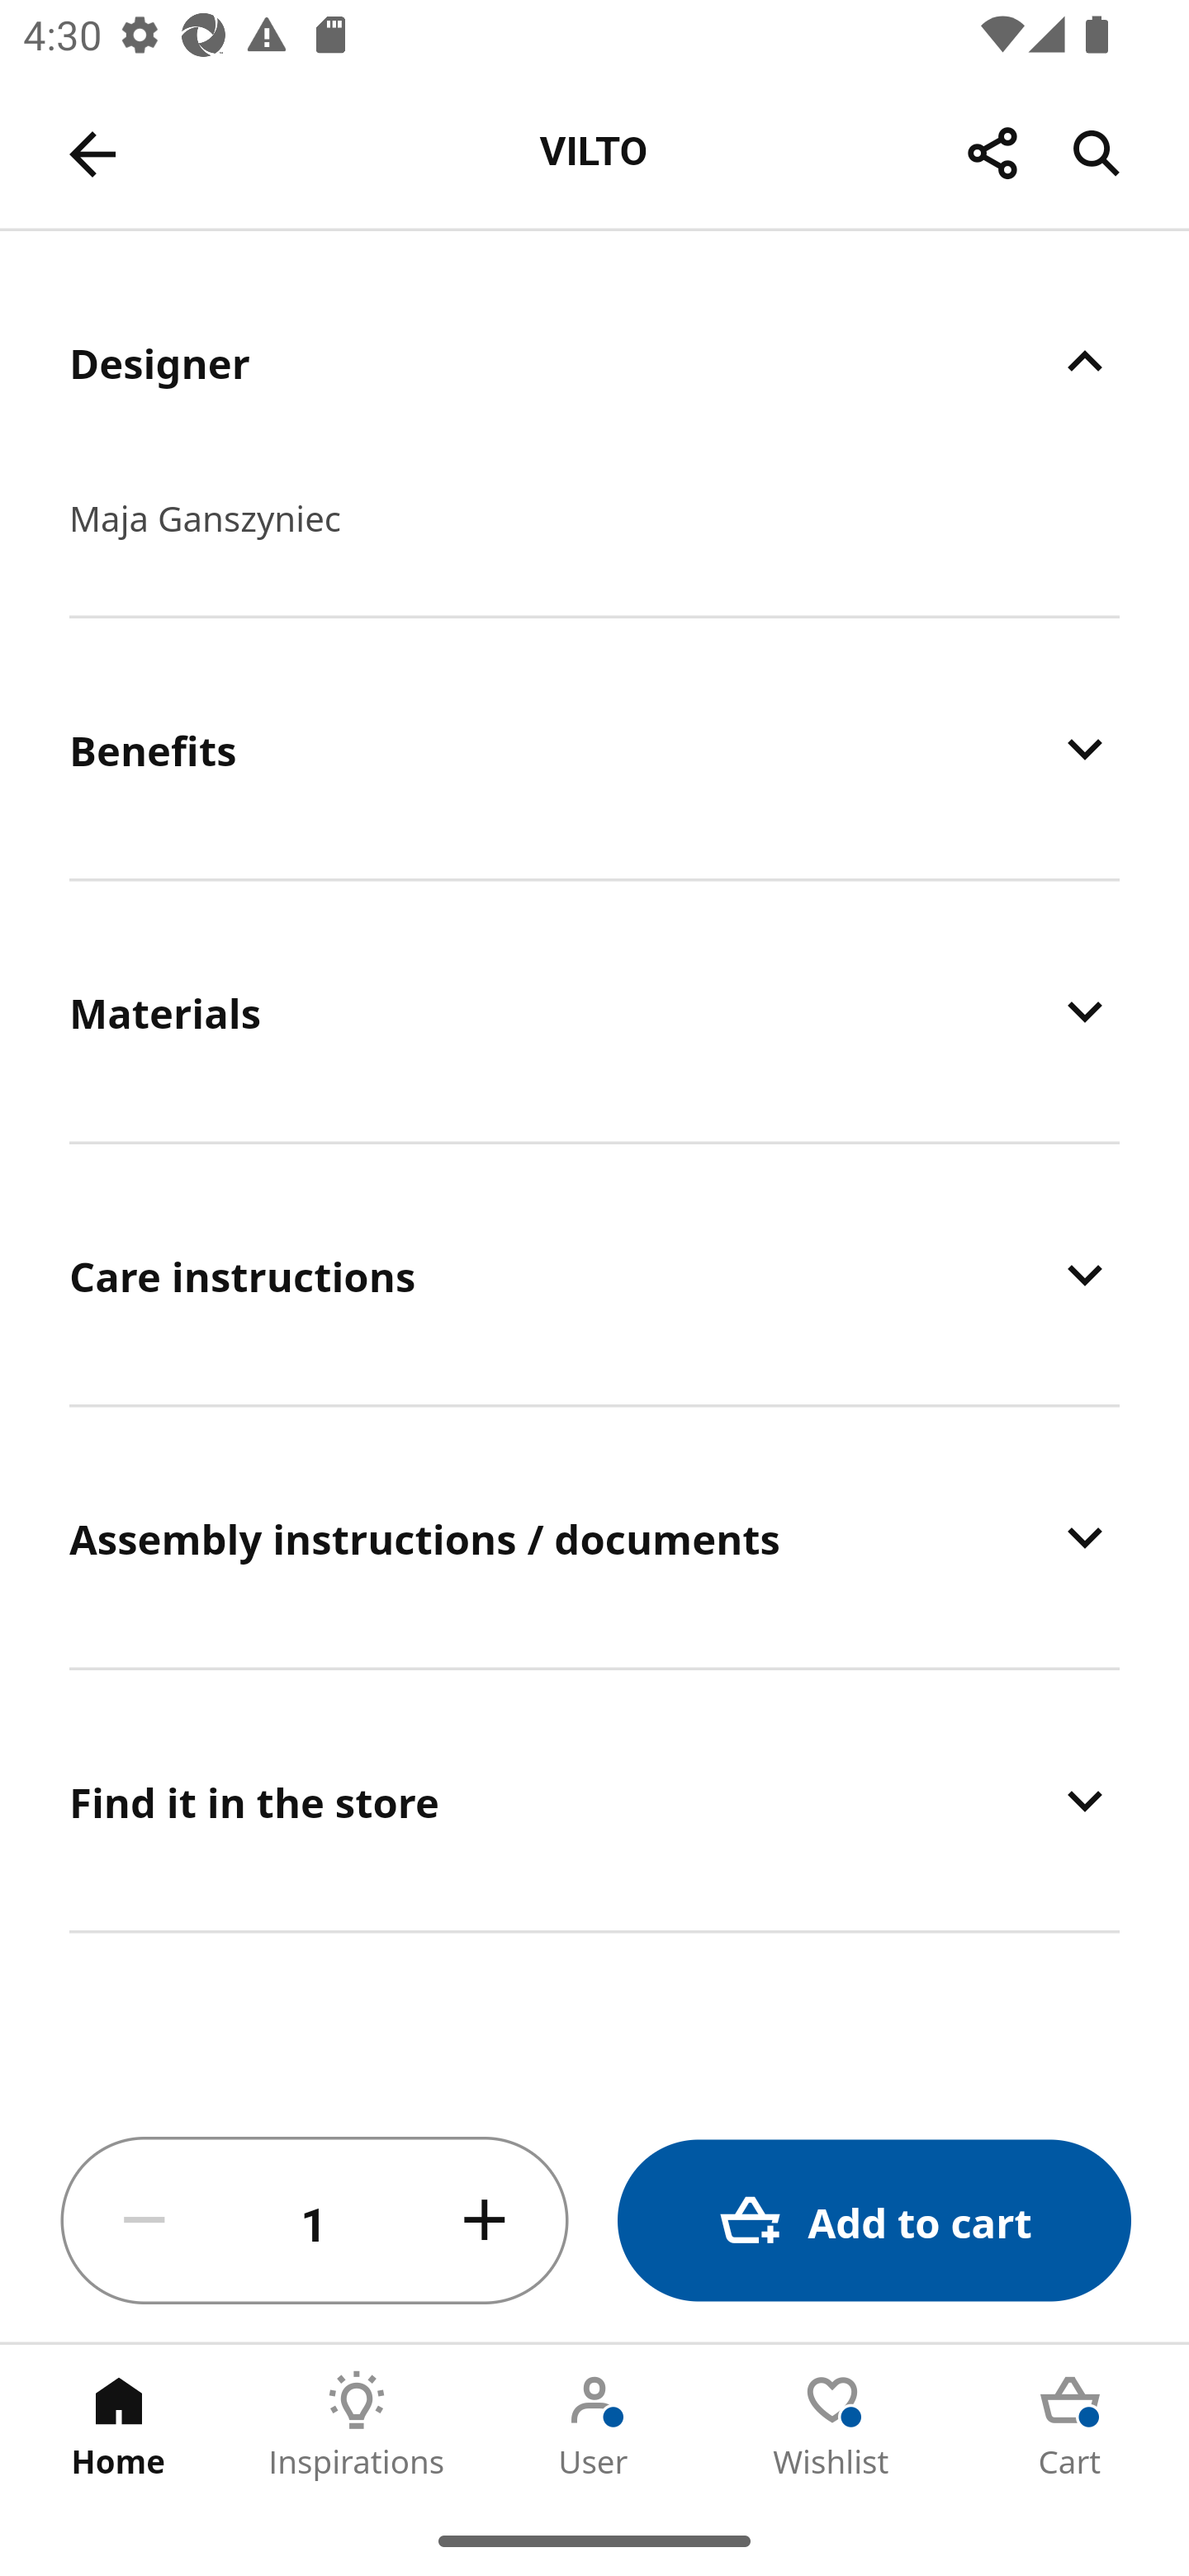 This screenshot has width=1189, height=2576. What do you see at coordinates (594, 1536) in the screenshot?
I see `Assembly instructions / documents` at bounding box center [594, 1536].